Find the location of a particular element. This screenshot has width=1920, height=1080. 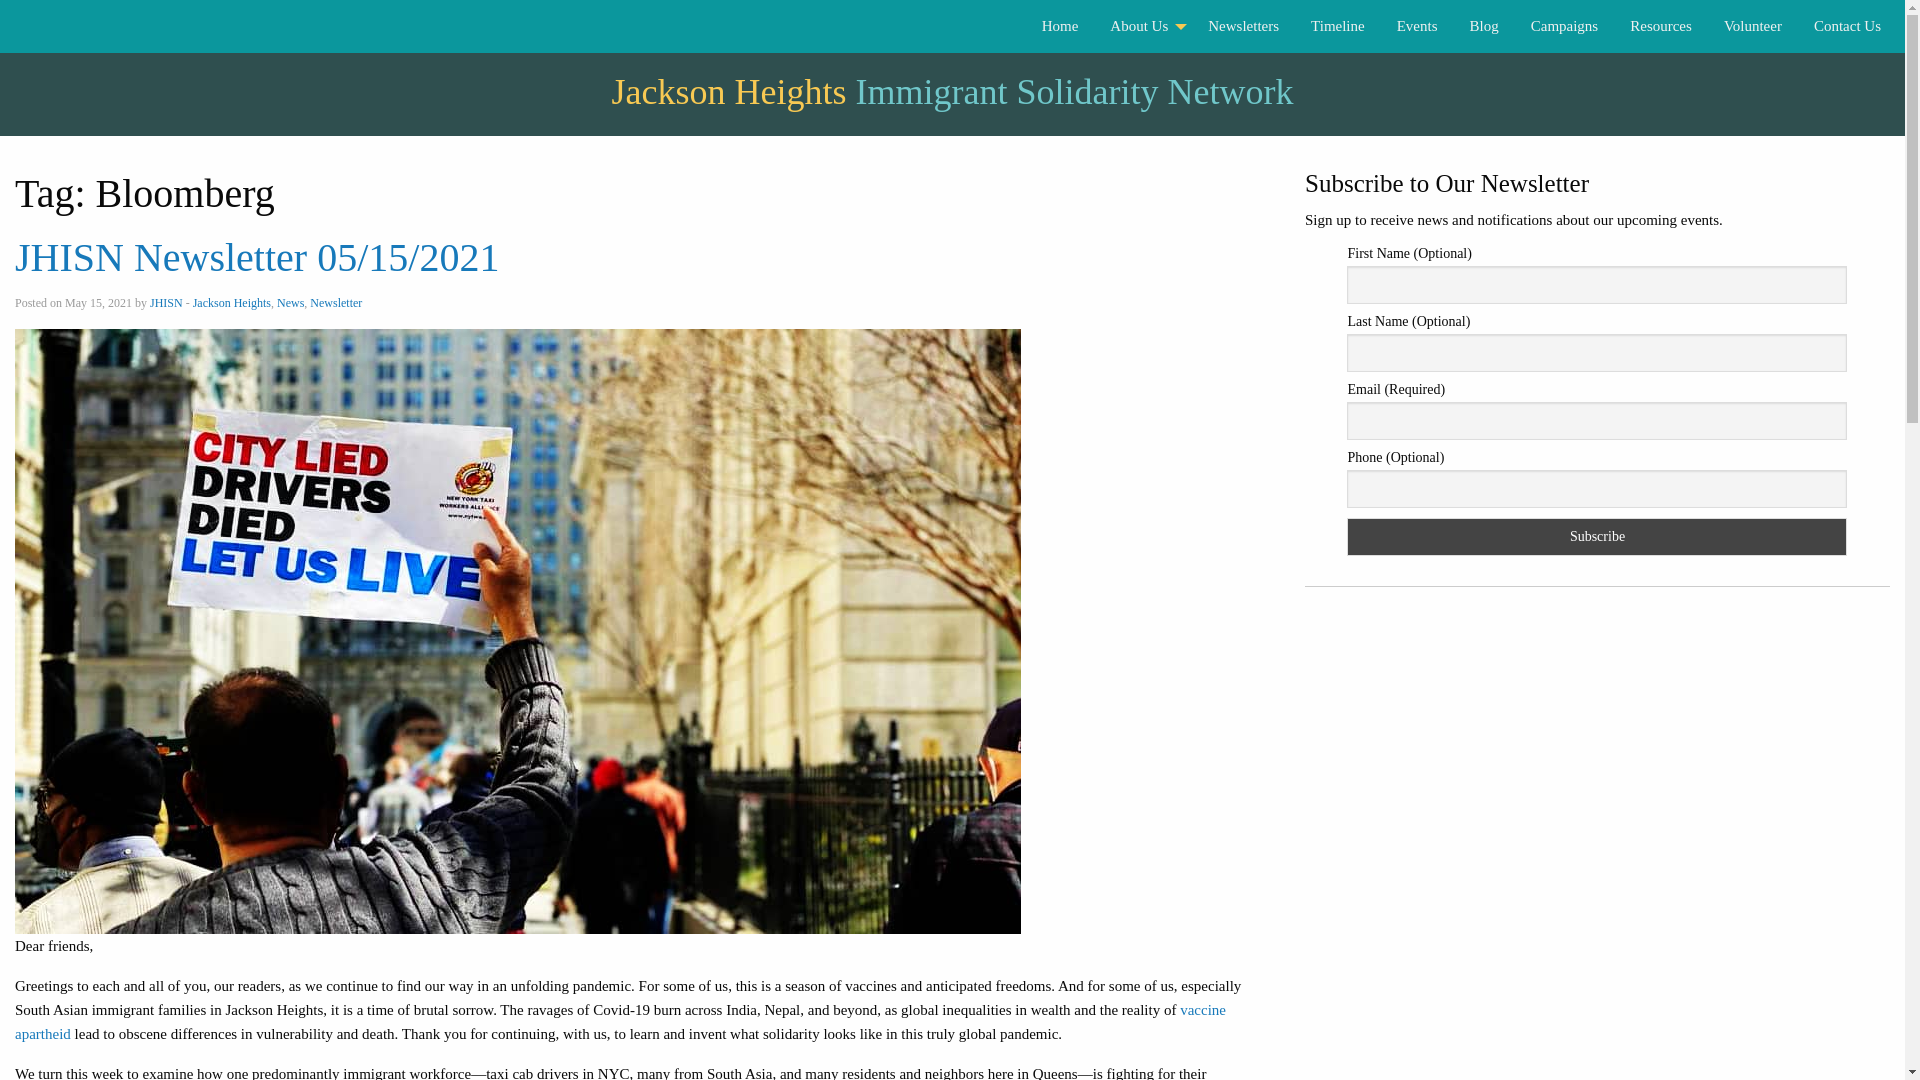

Home is located at coordinates (1060, 26).